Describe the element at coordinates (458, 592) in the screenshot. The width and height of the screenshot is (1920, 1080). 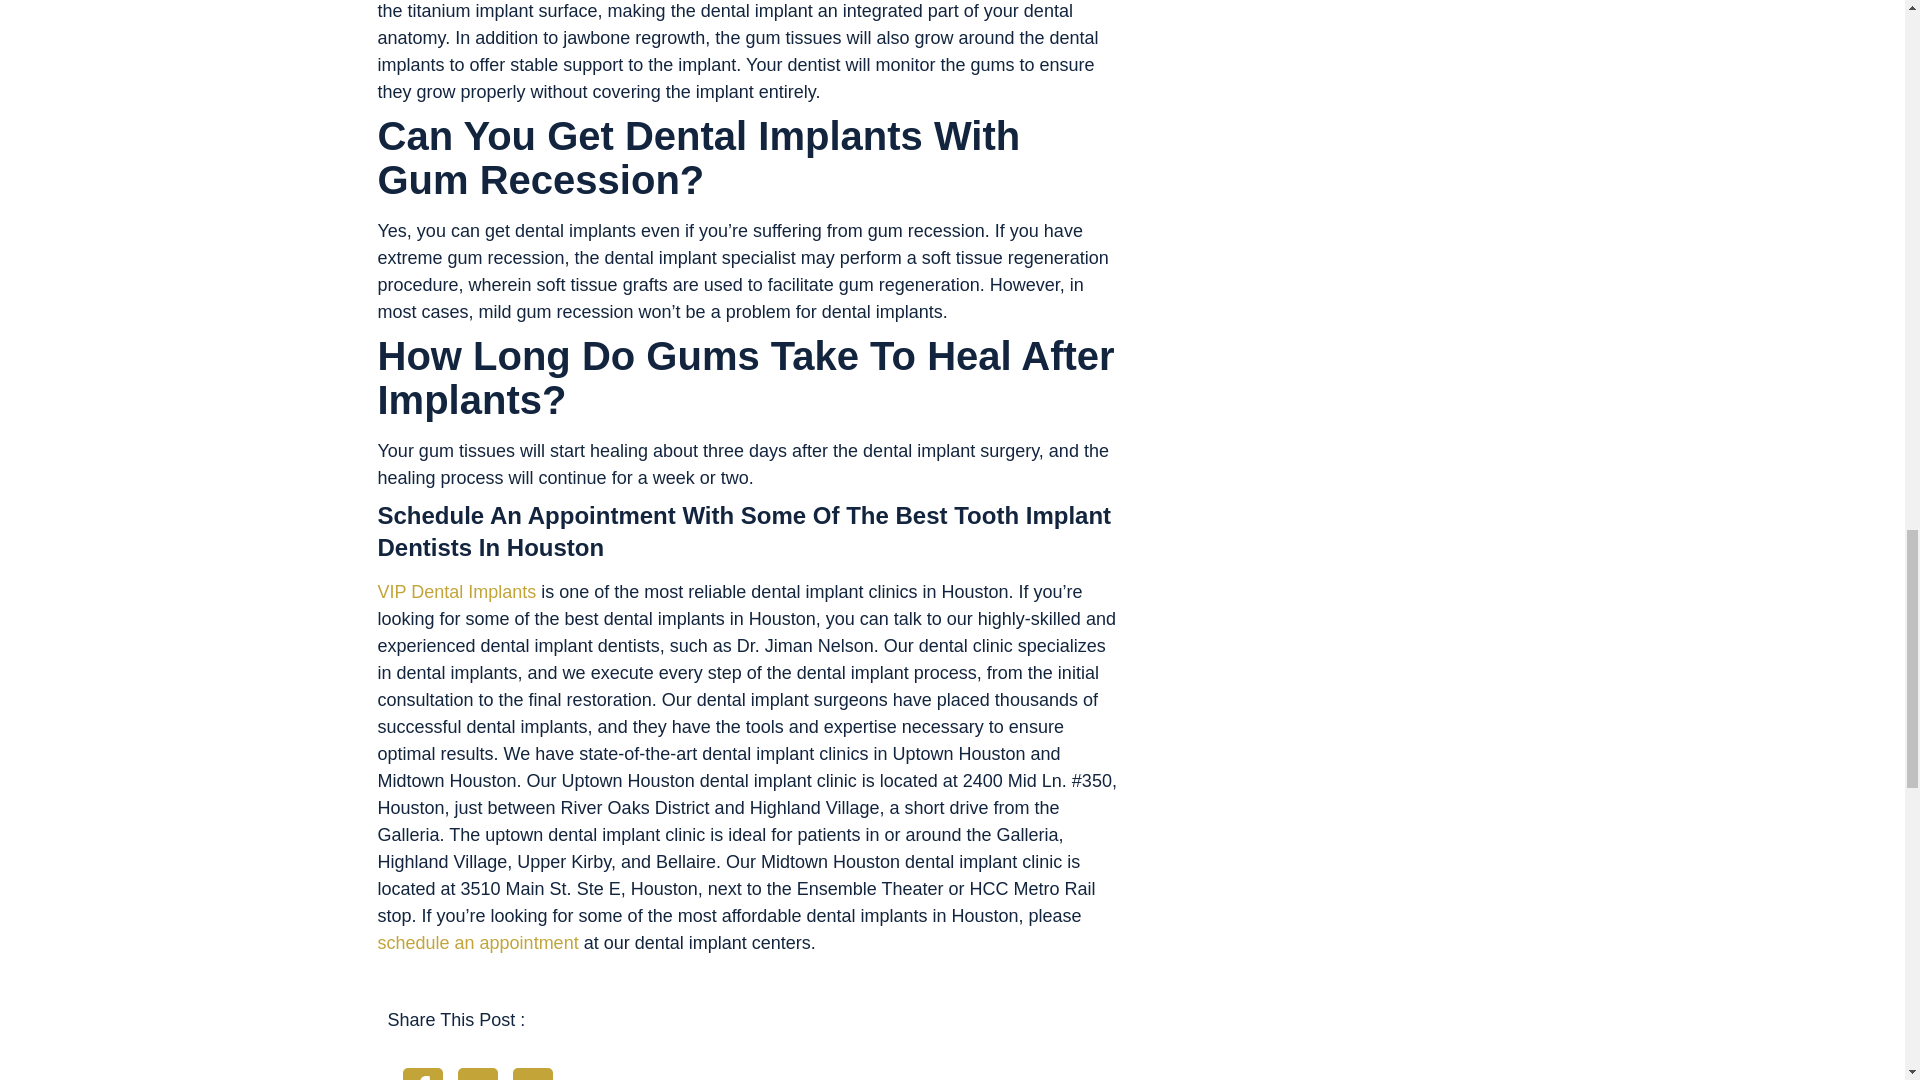
I see `VIP Dental Implants` at that location.